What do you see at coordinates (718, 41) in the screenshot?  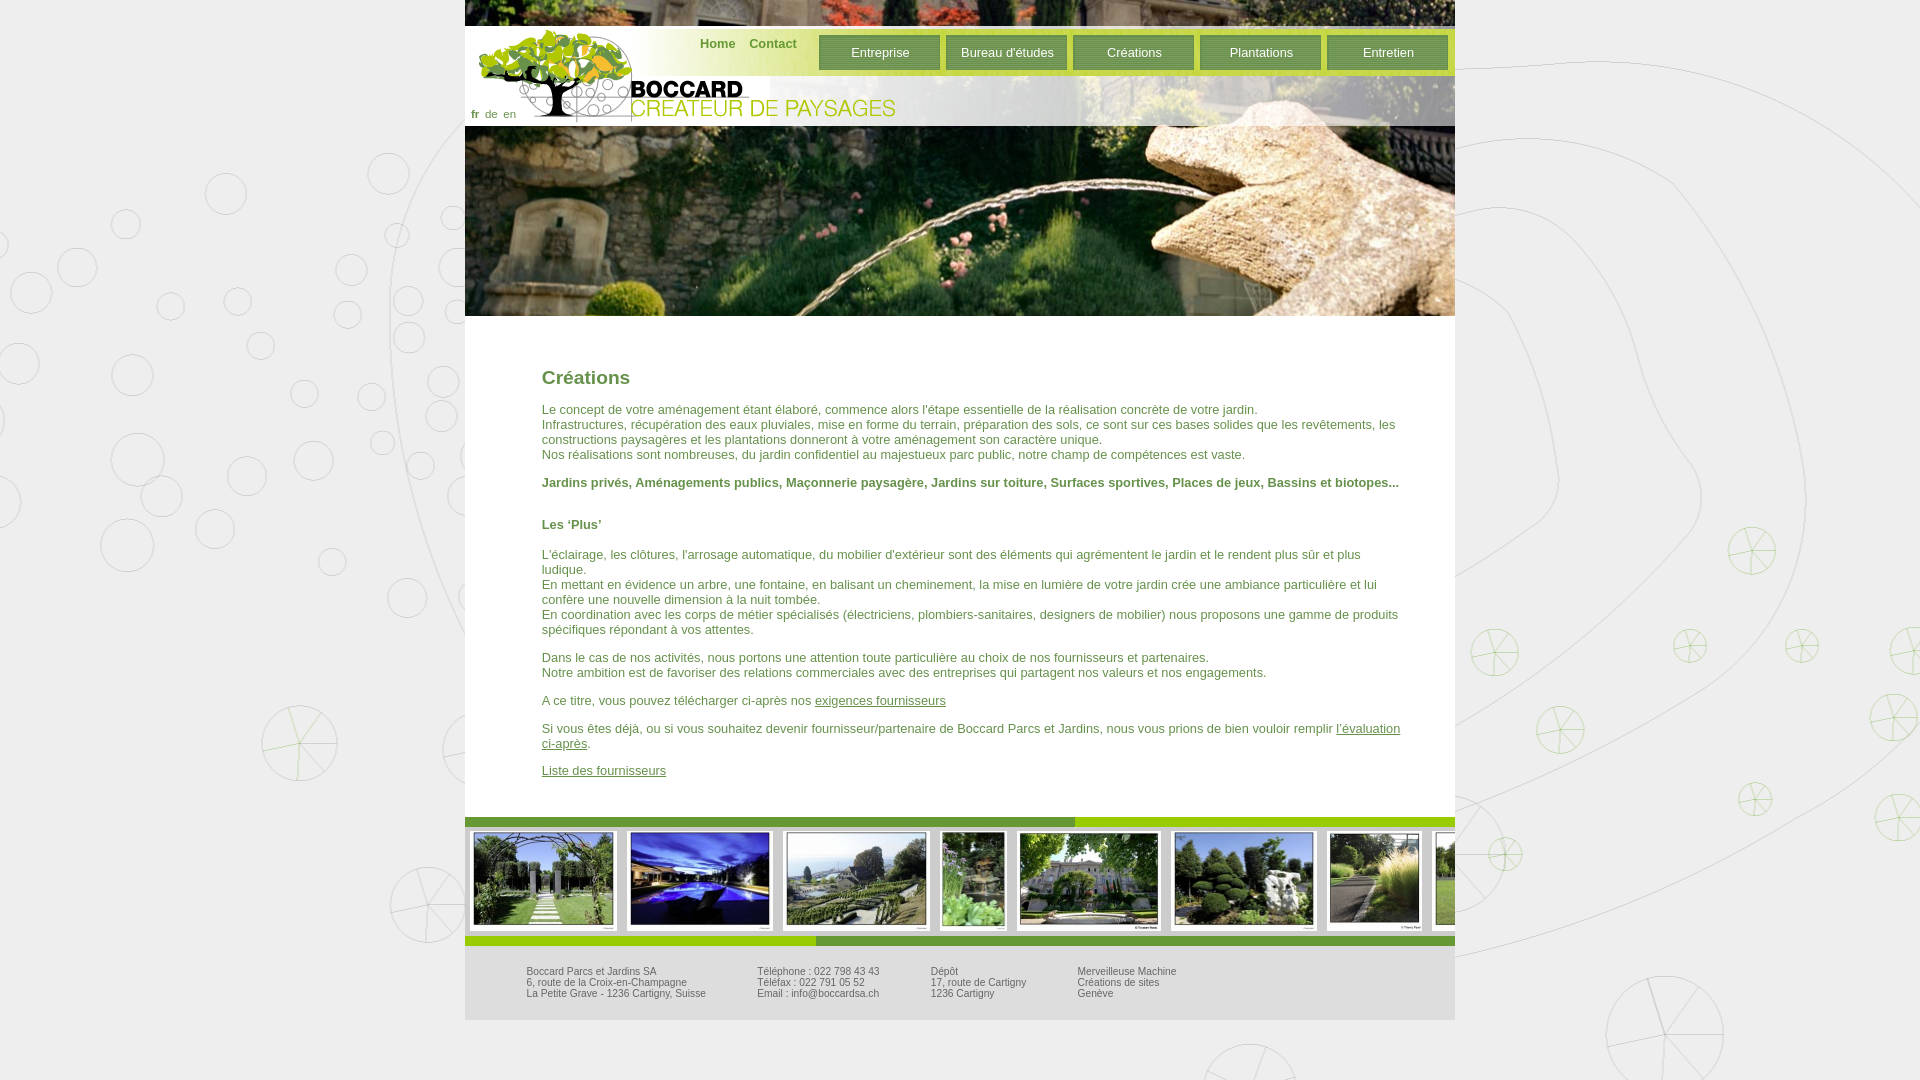 I see `Home` at bounding box center [718, 41].